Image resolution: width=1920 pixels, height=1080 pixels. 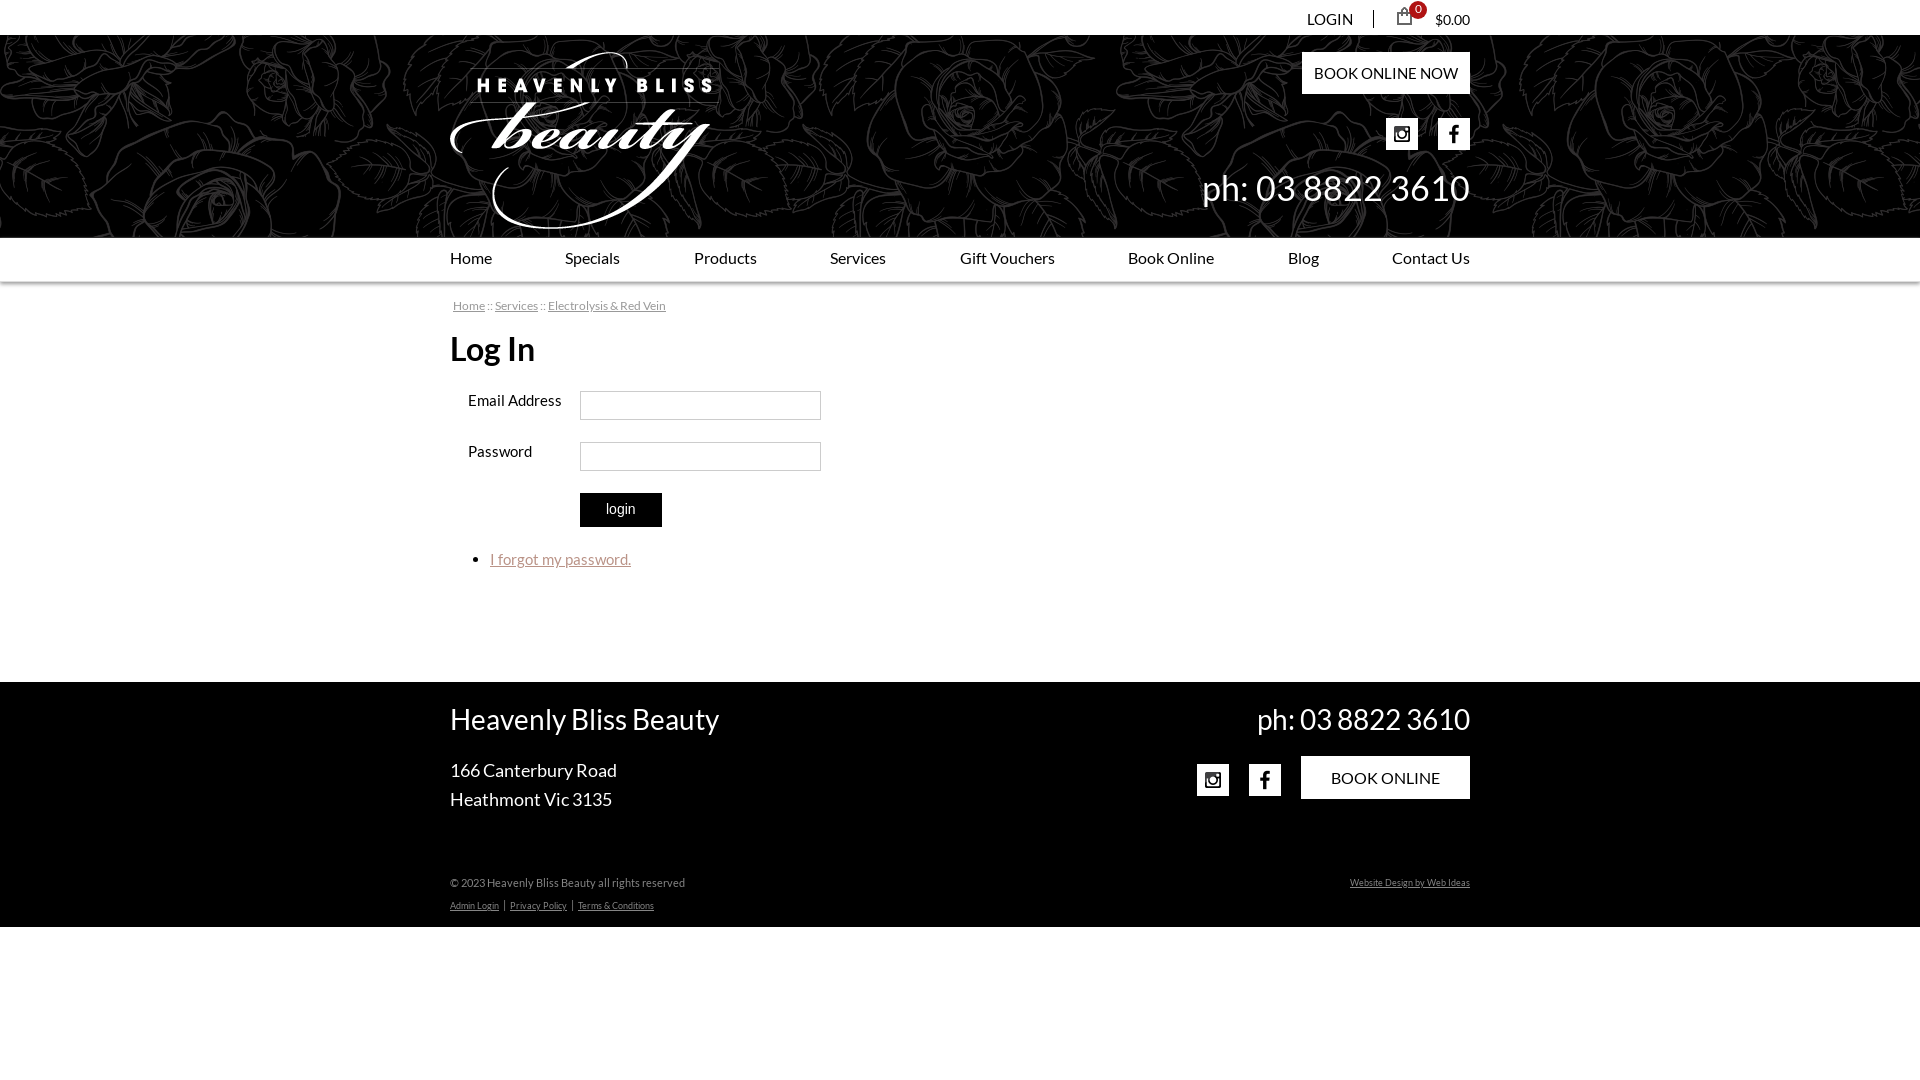 What do you see at coordinates (1340, 19) in the screenshot?
I see `LOGIN` at bounding box center [1340, 19].